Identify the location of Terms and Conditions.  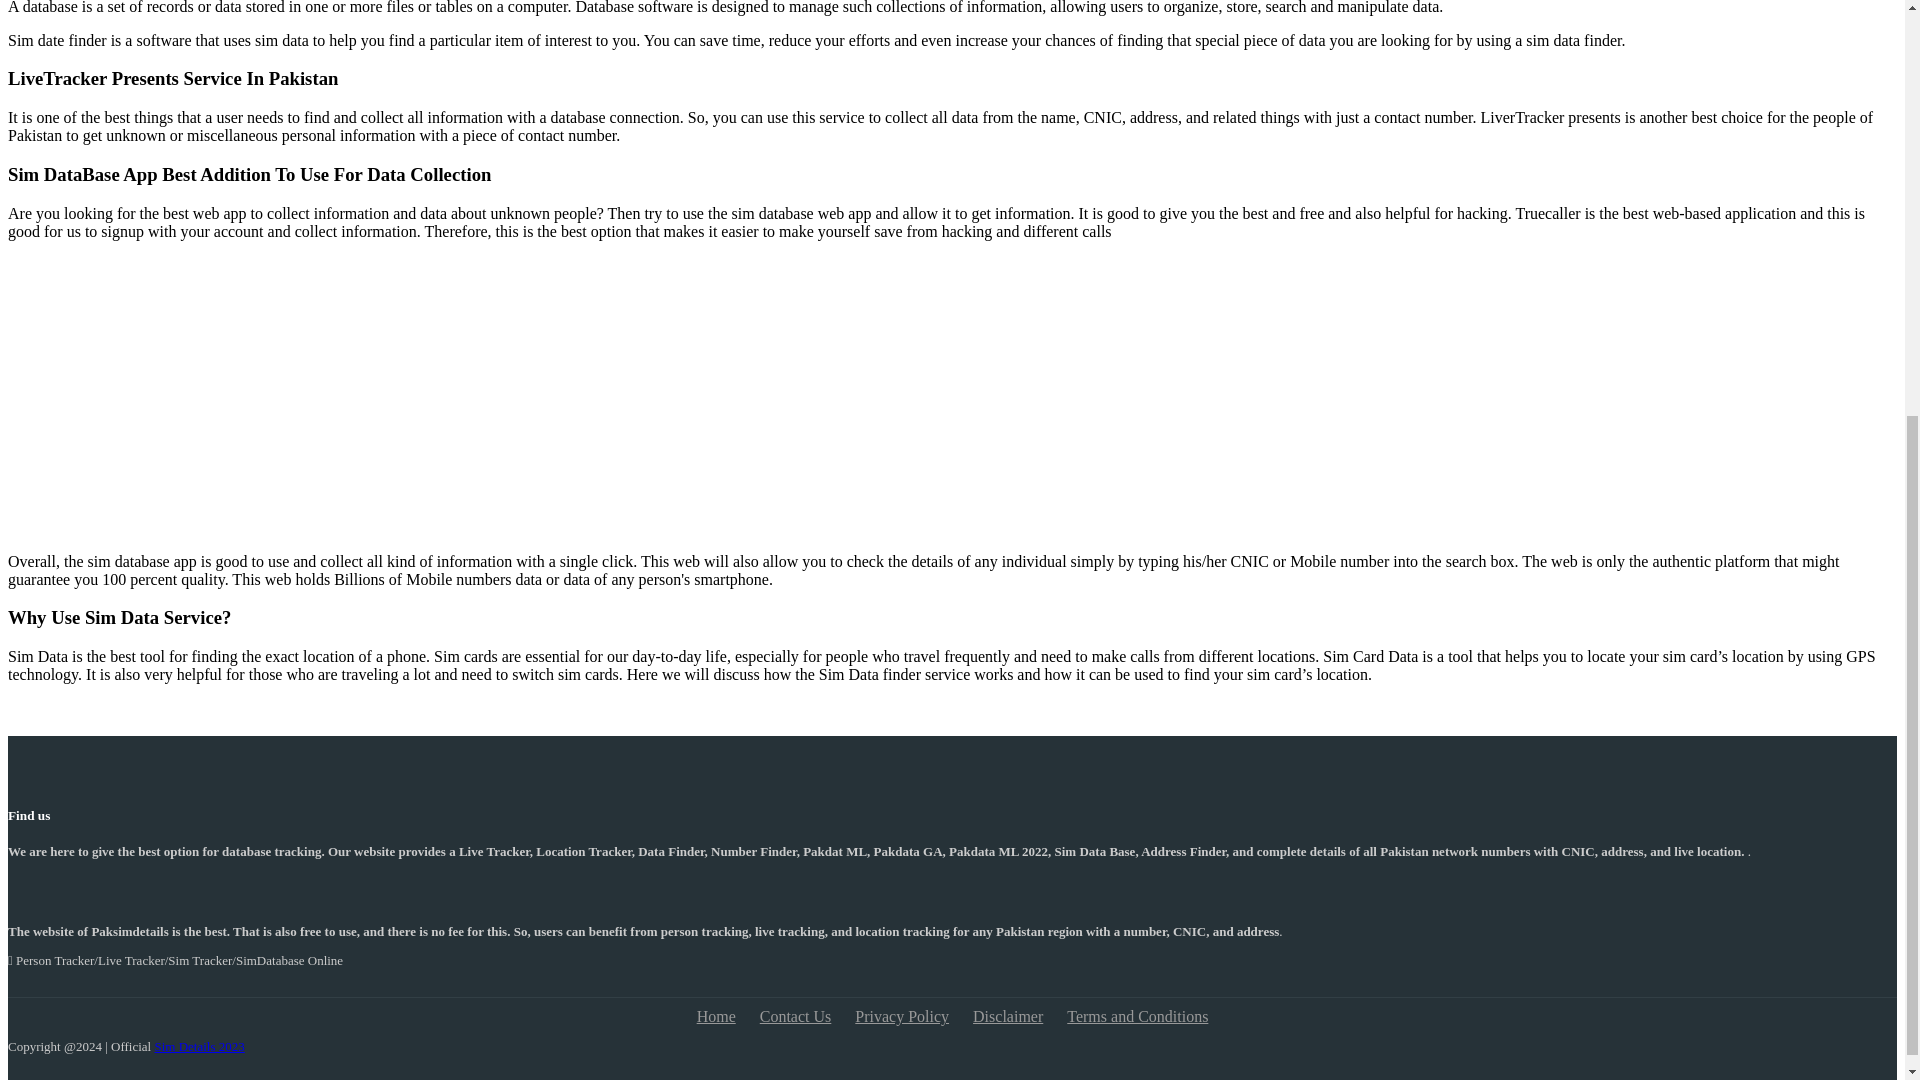
(1137, 1016).